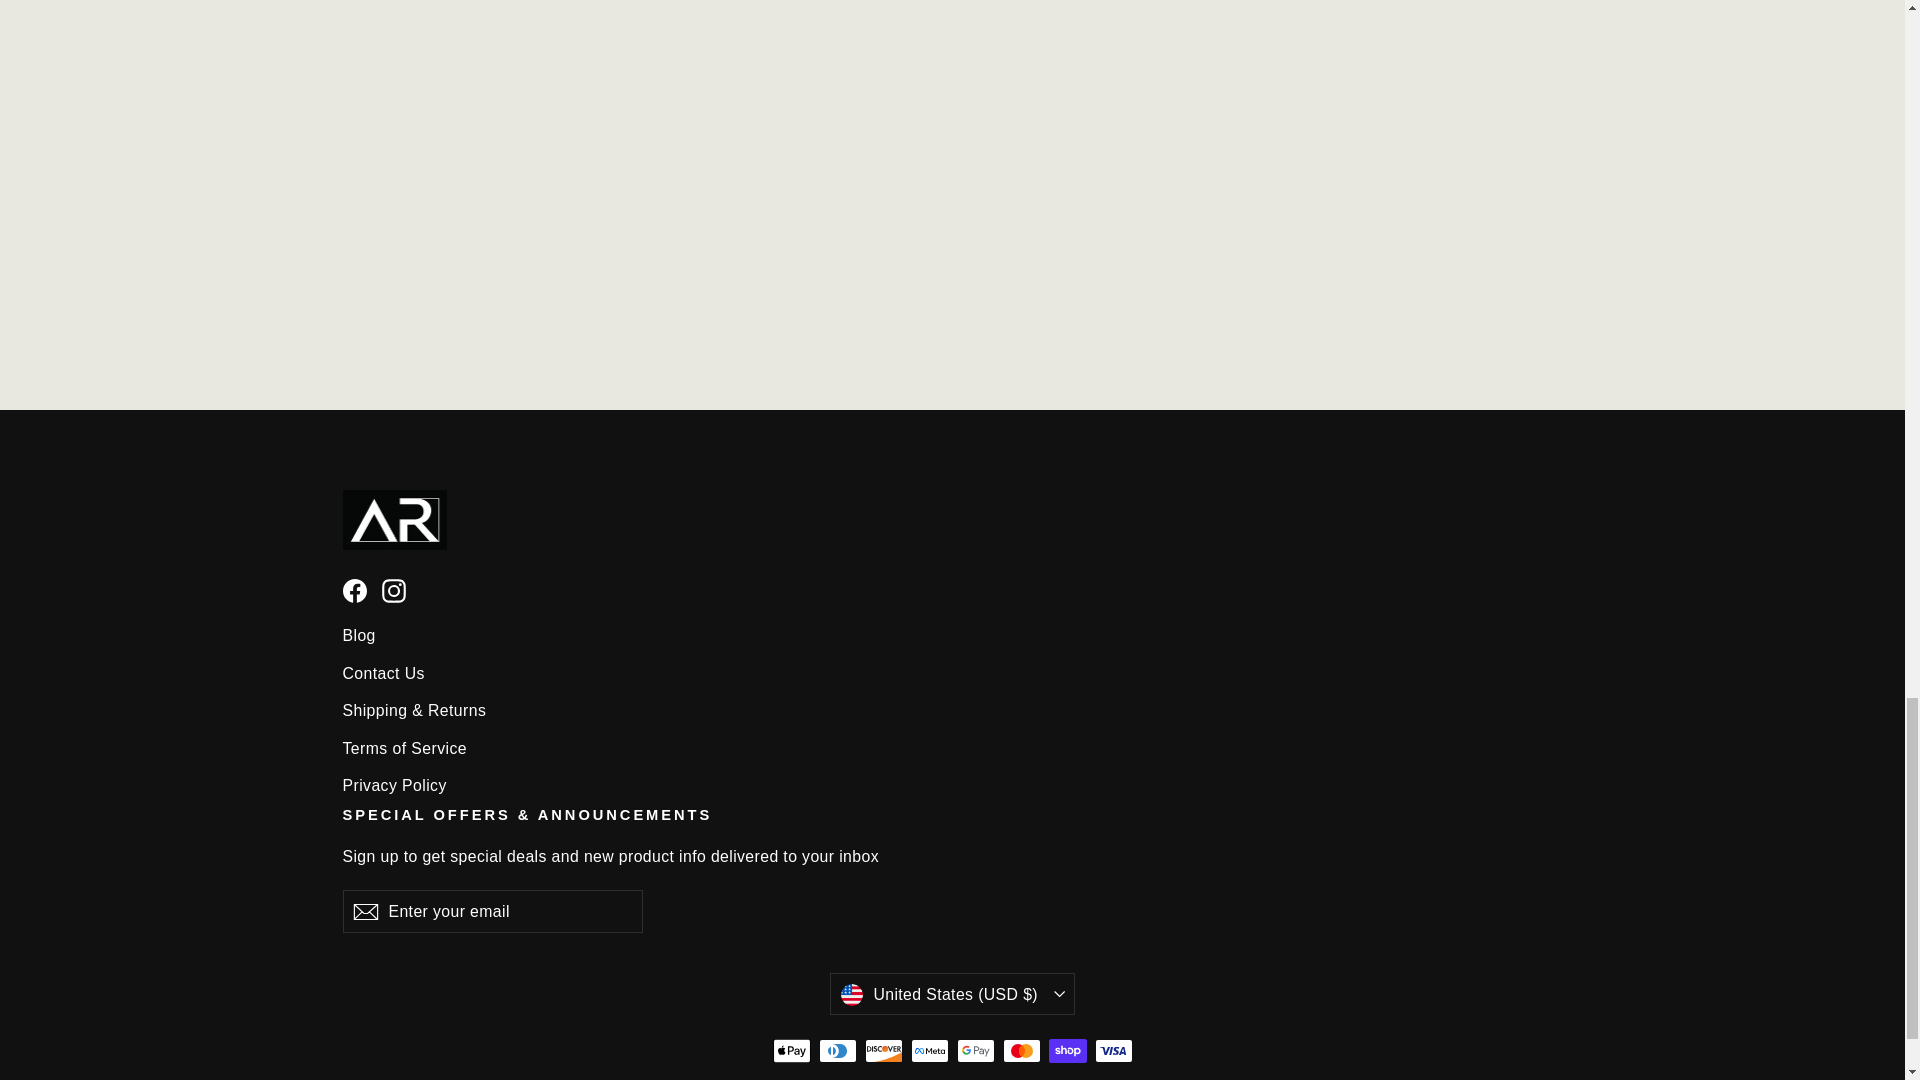 This screenshot has height=1080, width=1920. What do you see at coordinates (836, 1050) in the screenshot?
I see `Diners Club` at bounding box center [836, 1050].